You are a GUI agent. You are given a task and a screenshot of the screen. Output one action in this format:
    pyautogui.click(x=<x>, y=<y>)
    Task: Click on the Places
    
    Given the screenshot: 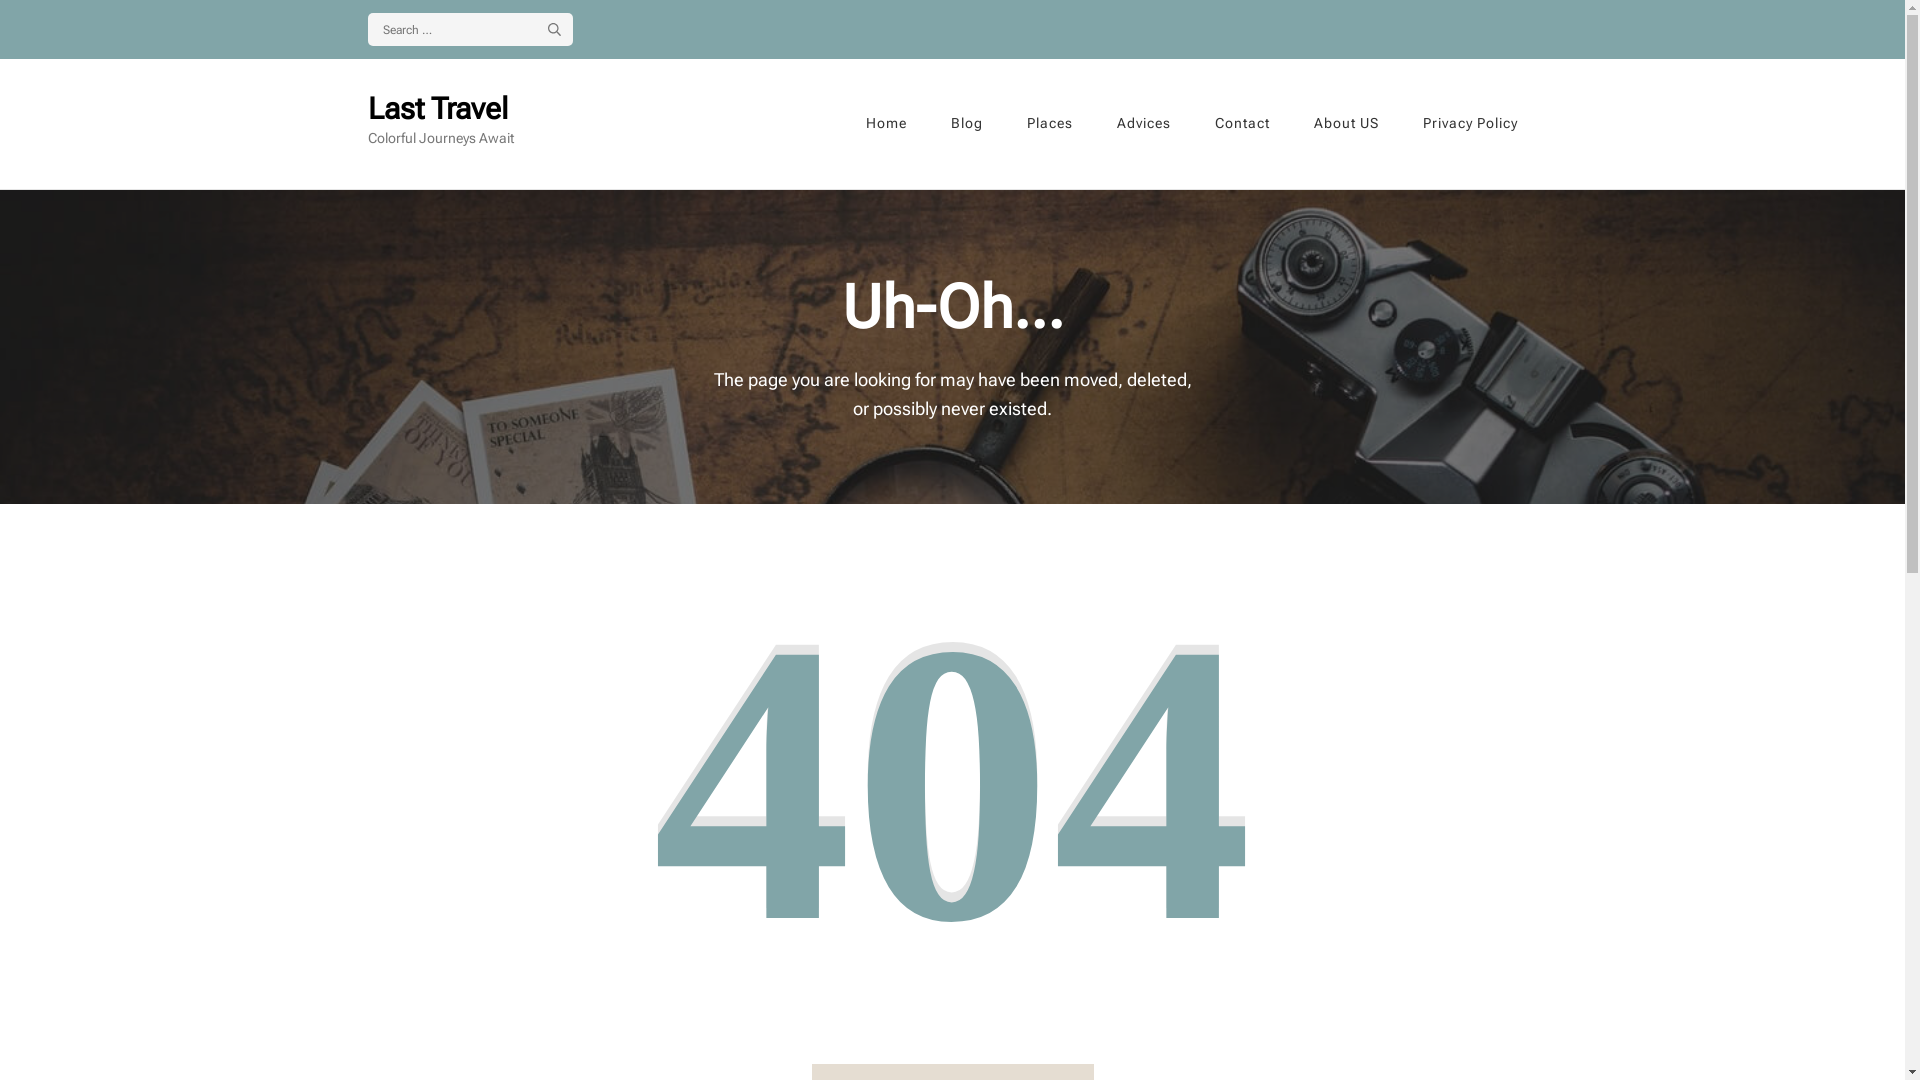 What is the action you would take?
    pyautogui.click(x=1049, y=124)
    